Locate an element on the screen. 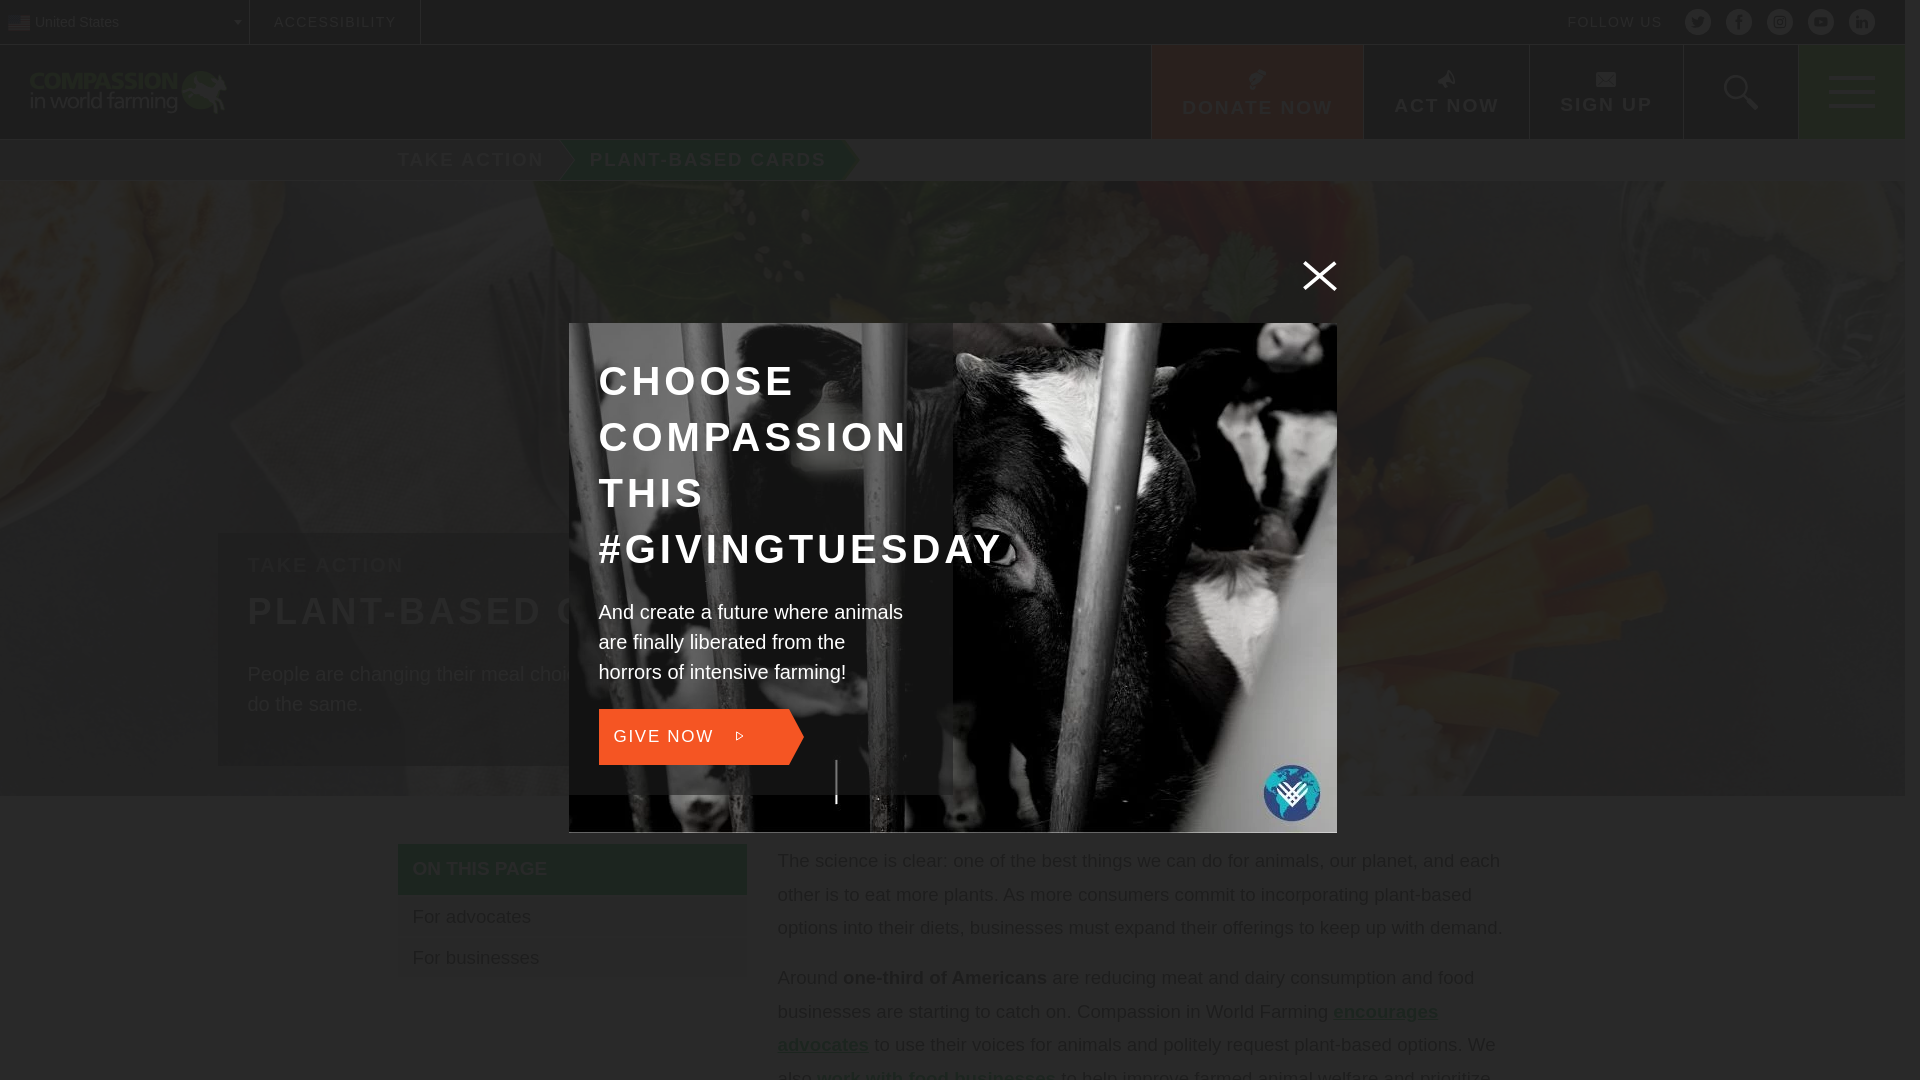  encourages advocates is located at coordinates (1108, 1028).